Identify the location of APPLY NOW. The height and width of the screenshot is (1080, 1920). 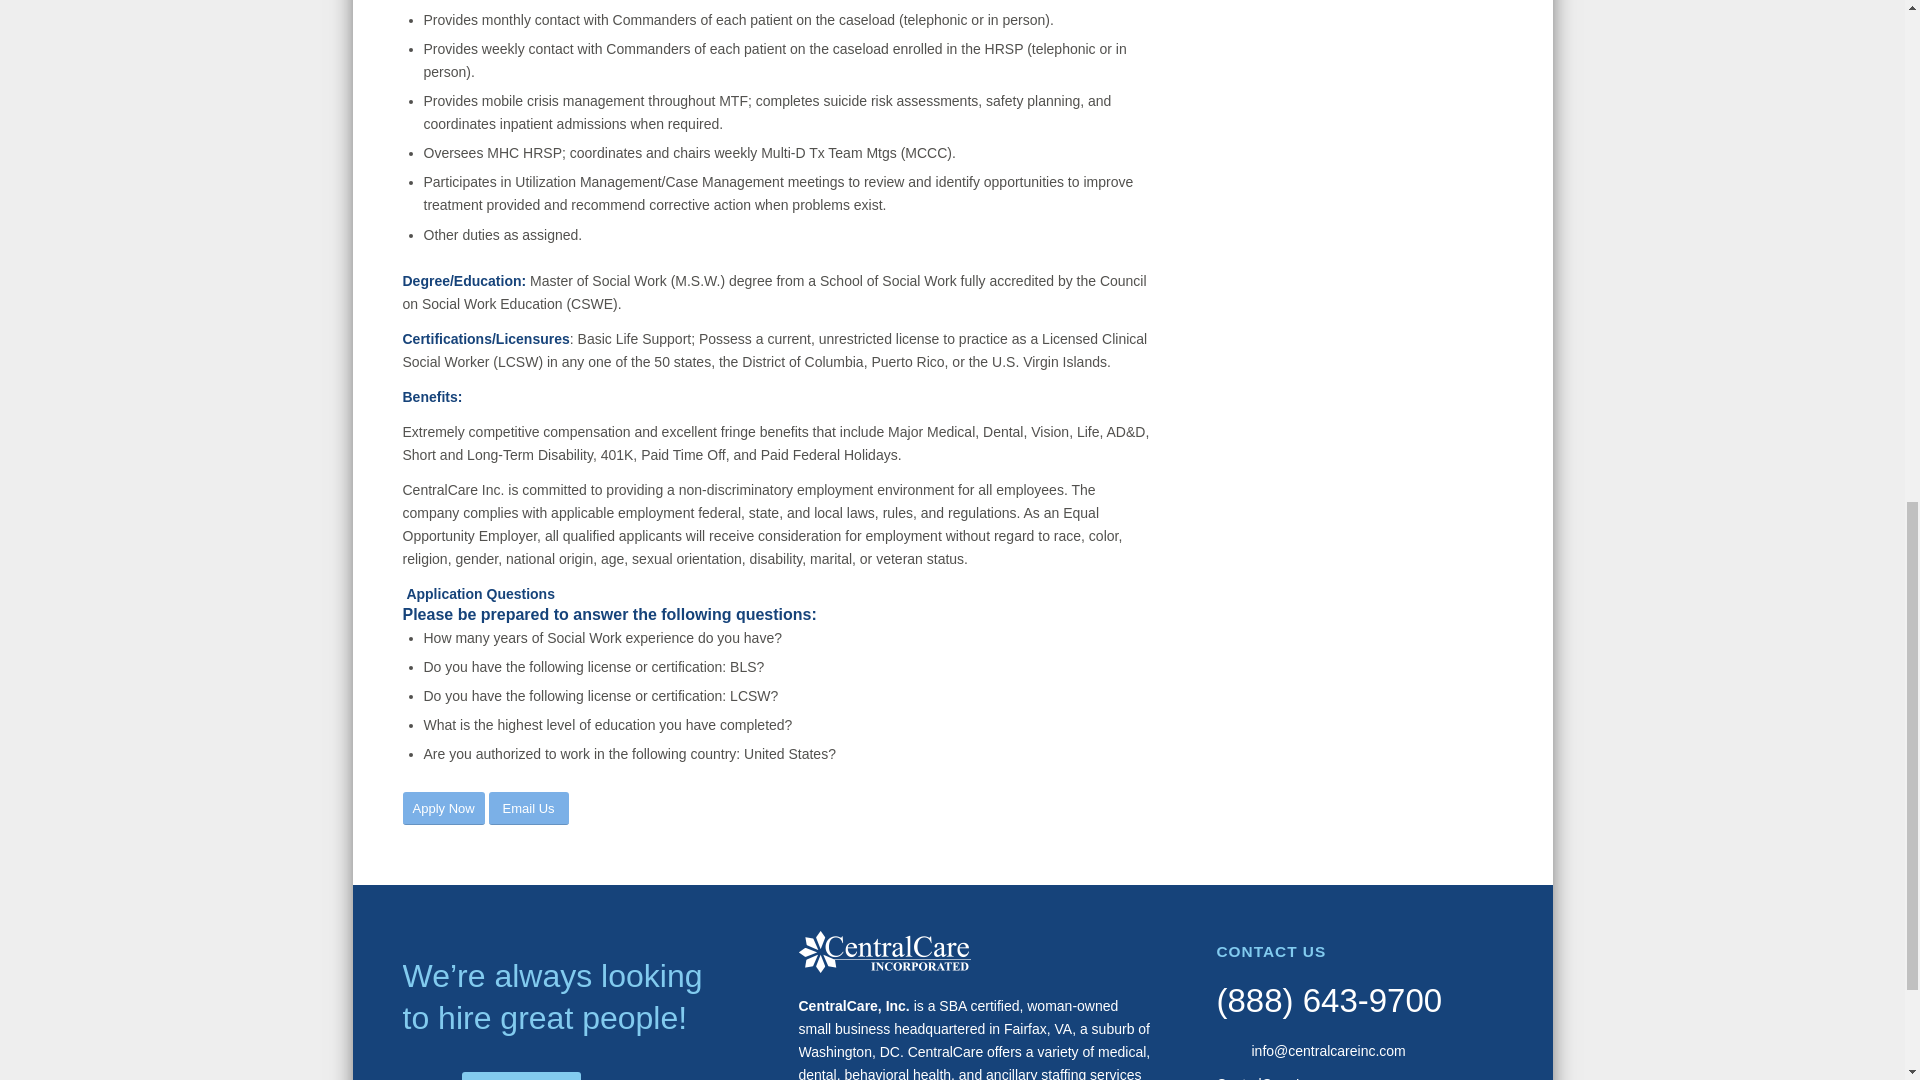
(522, 1076).